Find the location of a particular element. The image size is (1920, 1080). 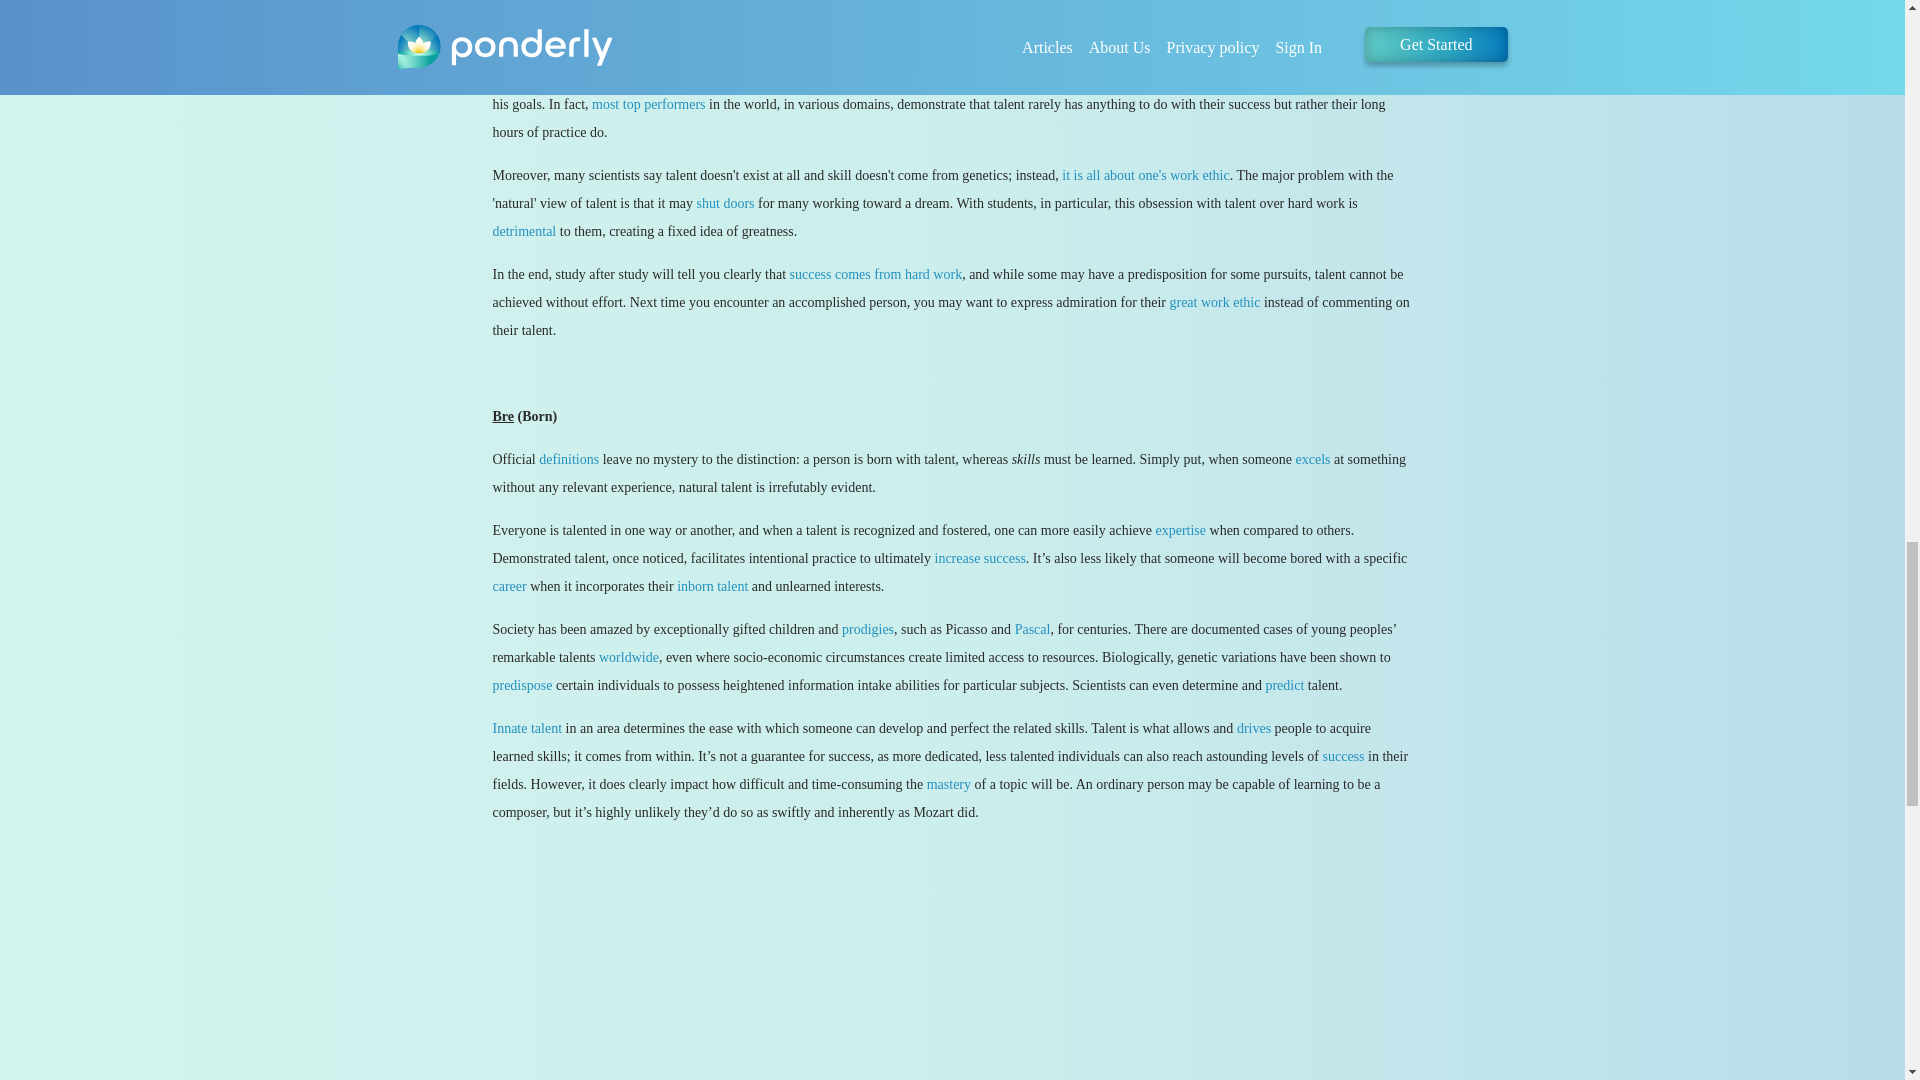

success comes from hard work is located at coordinates (876, 274).